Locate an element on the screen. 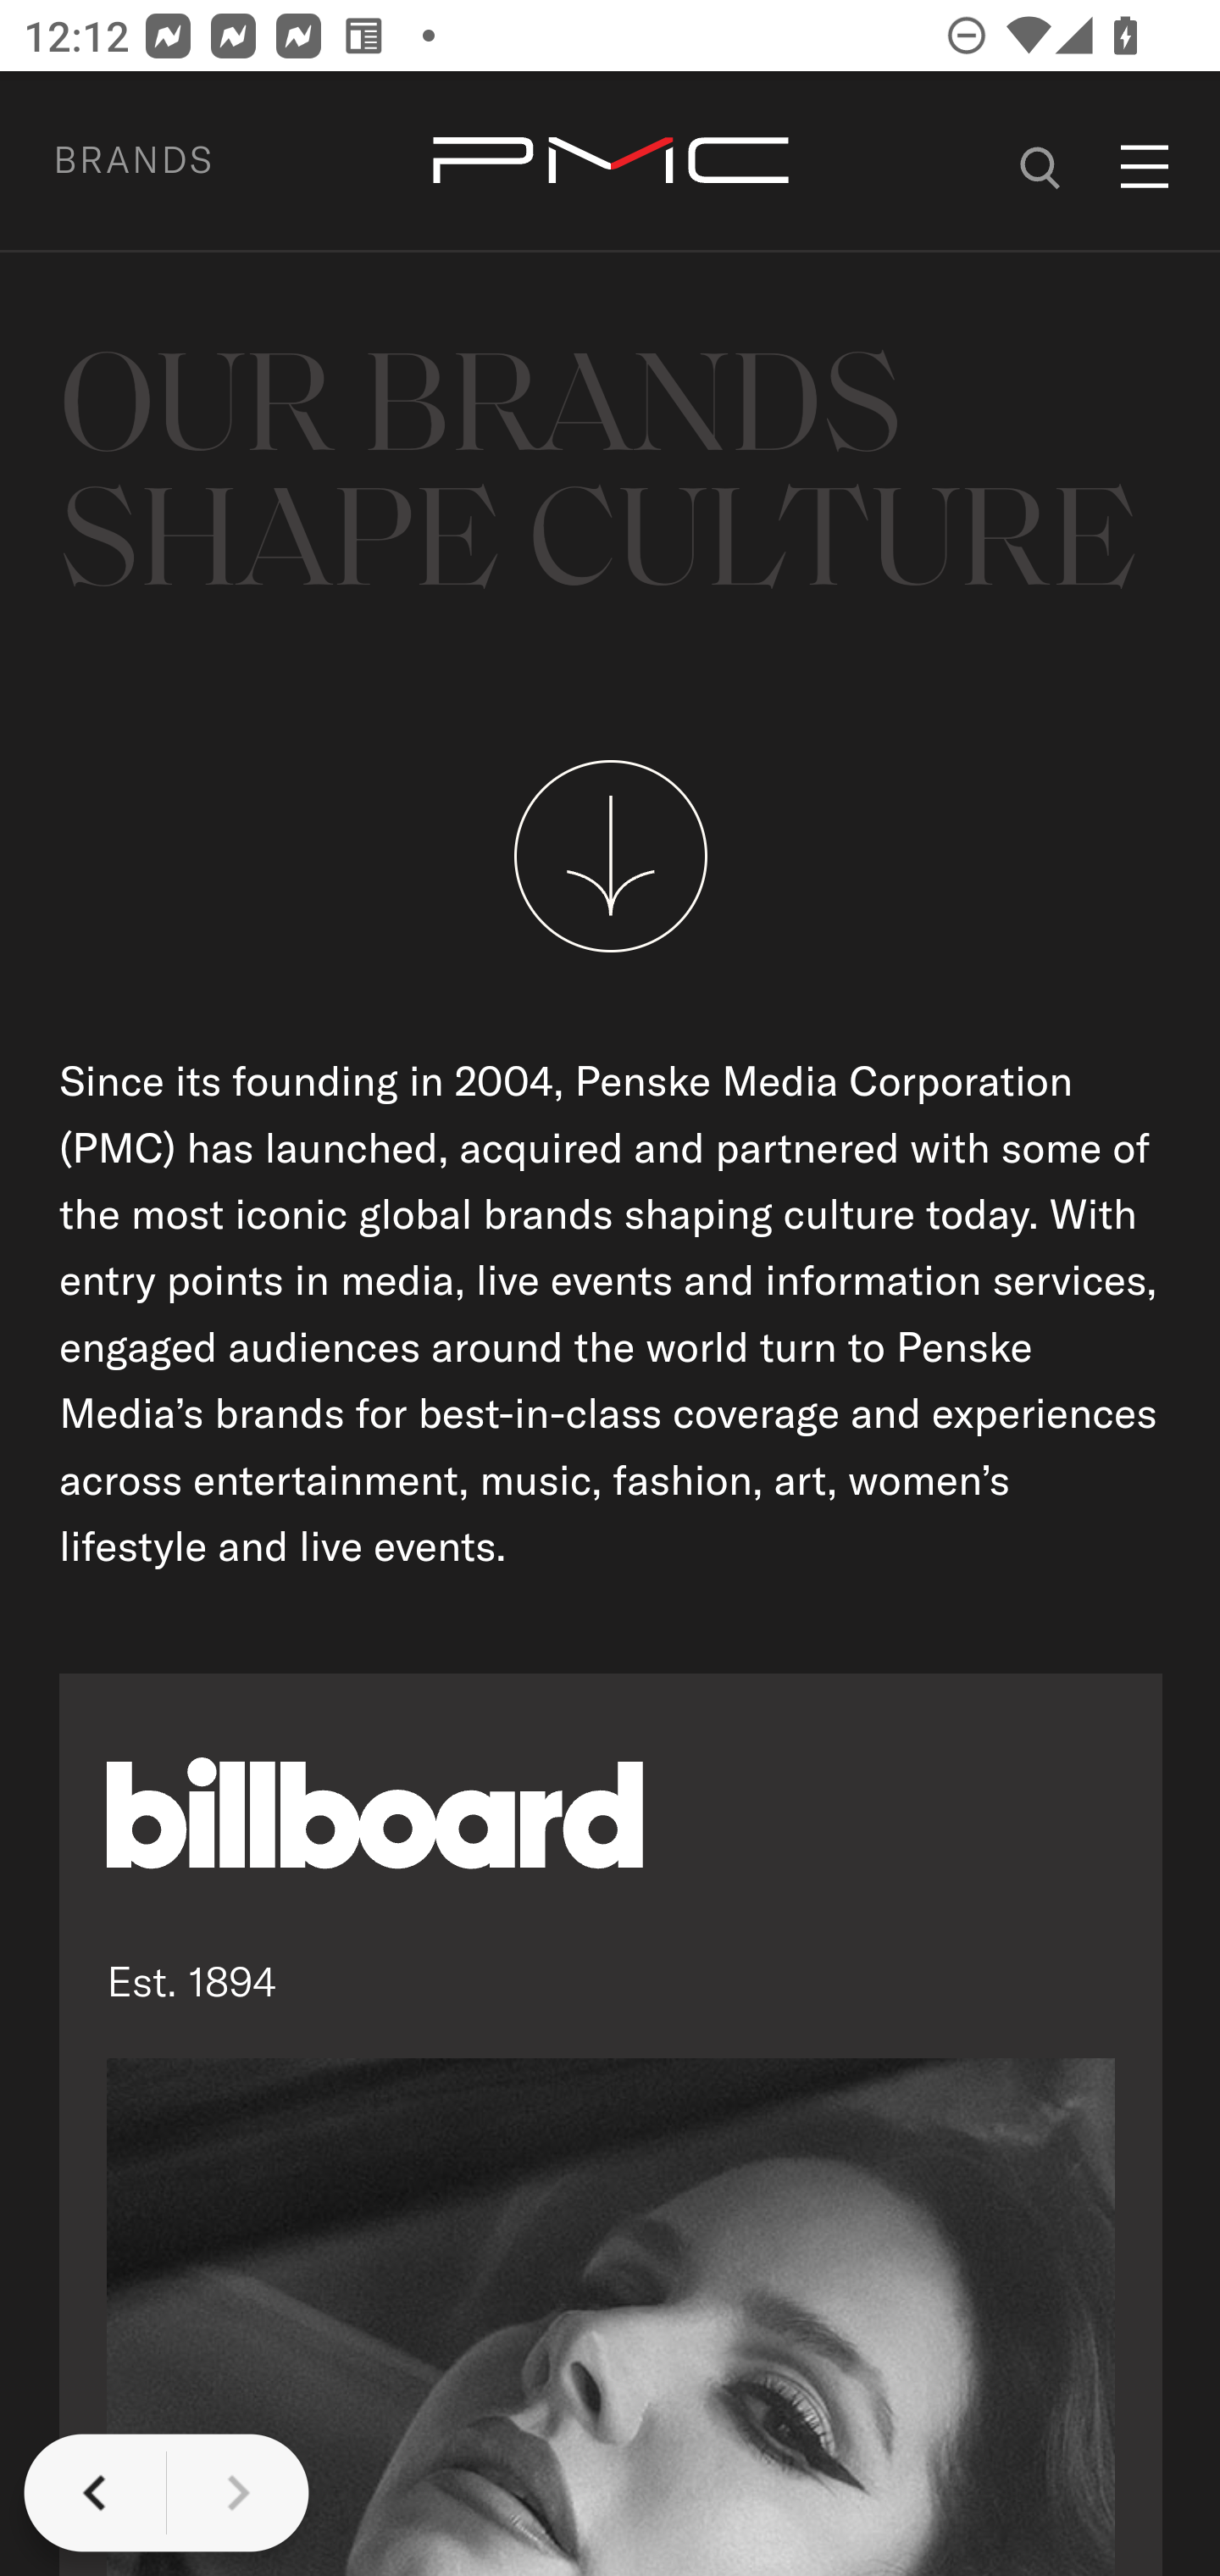 The width and height of the screenshot is (1220, 2576). BRANDS is located at coordinates (173, 159).